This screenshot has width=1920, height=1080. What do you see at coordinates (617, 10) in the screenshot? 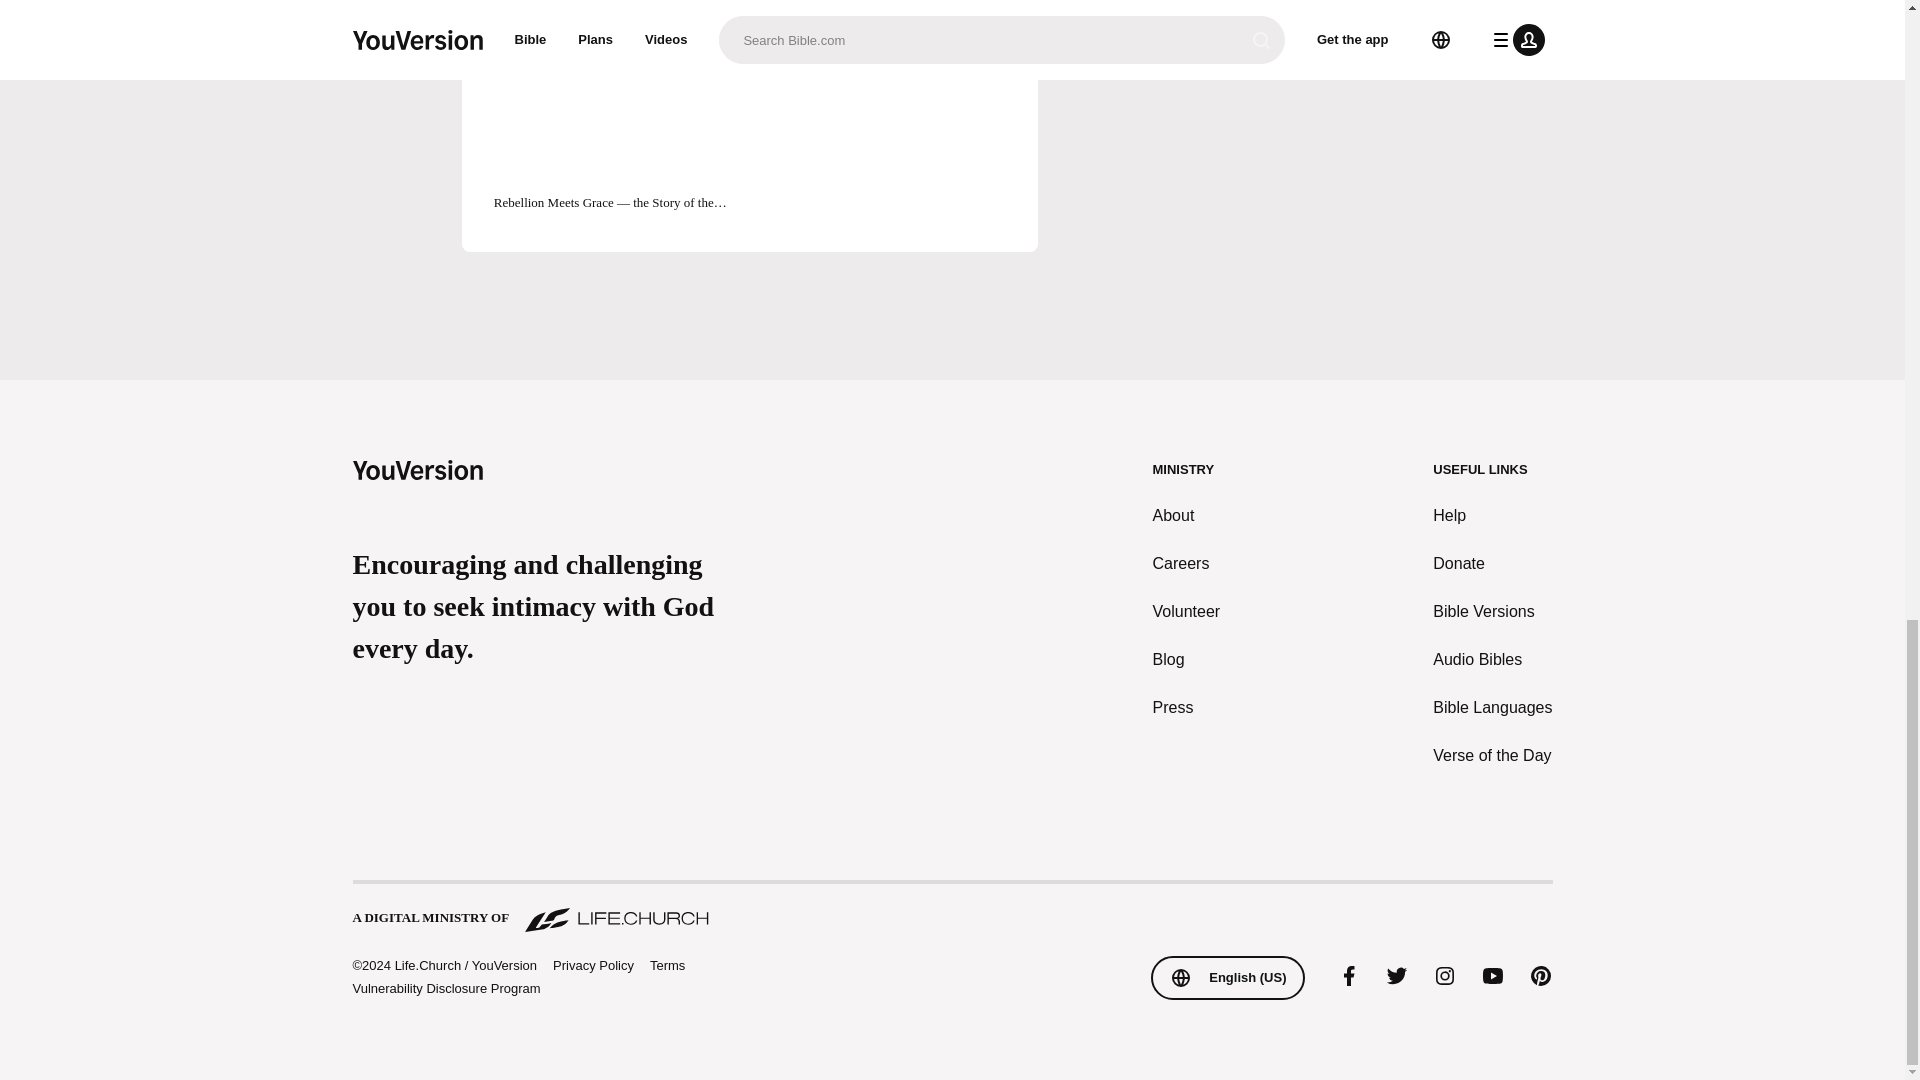
I see `Amos: Seek The Lord and Live` at bounding box center [617, 10].